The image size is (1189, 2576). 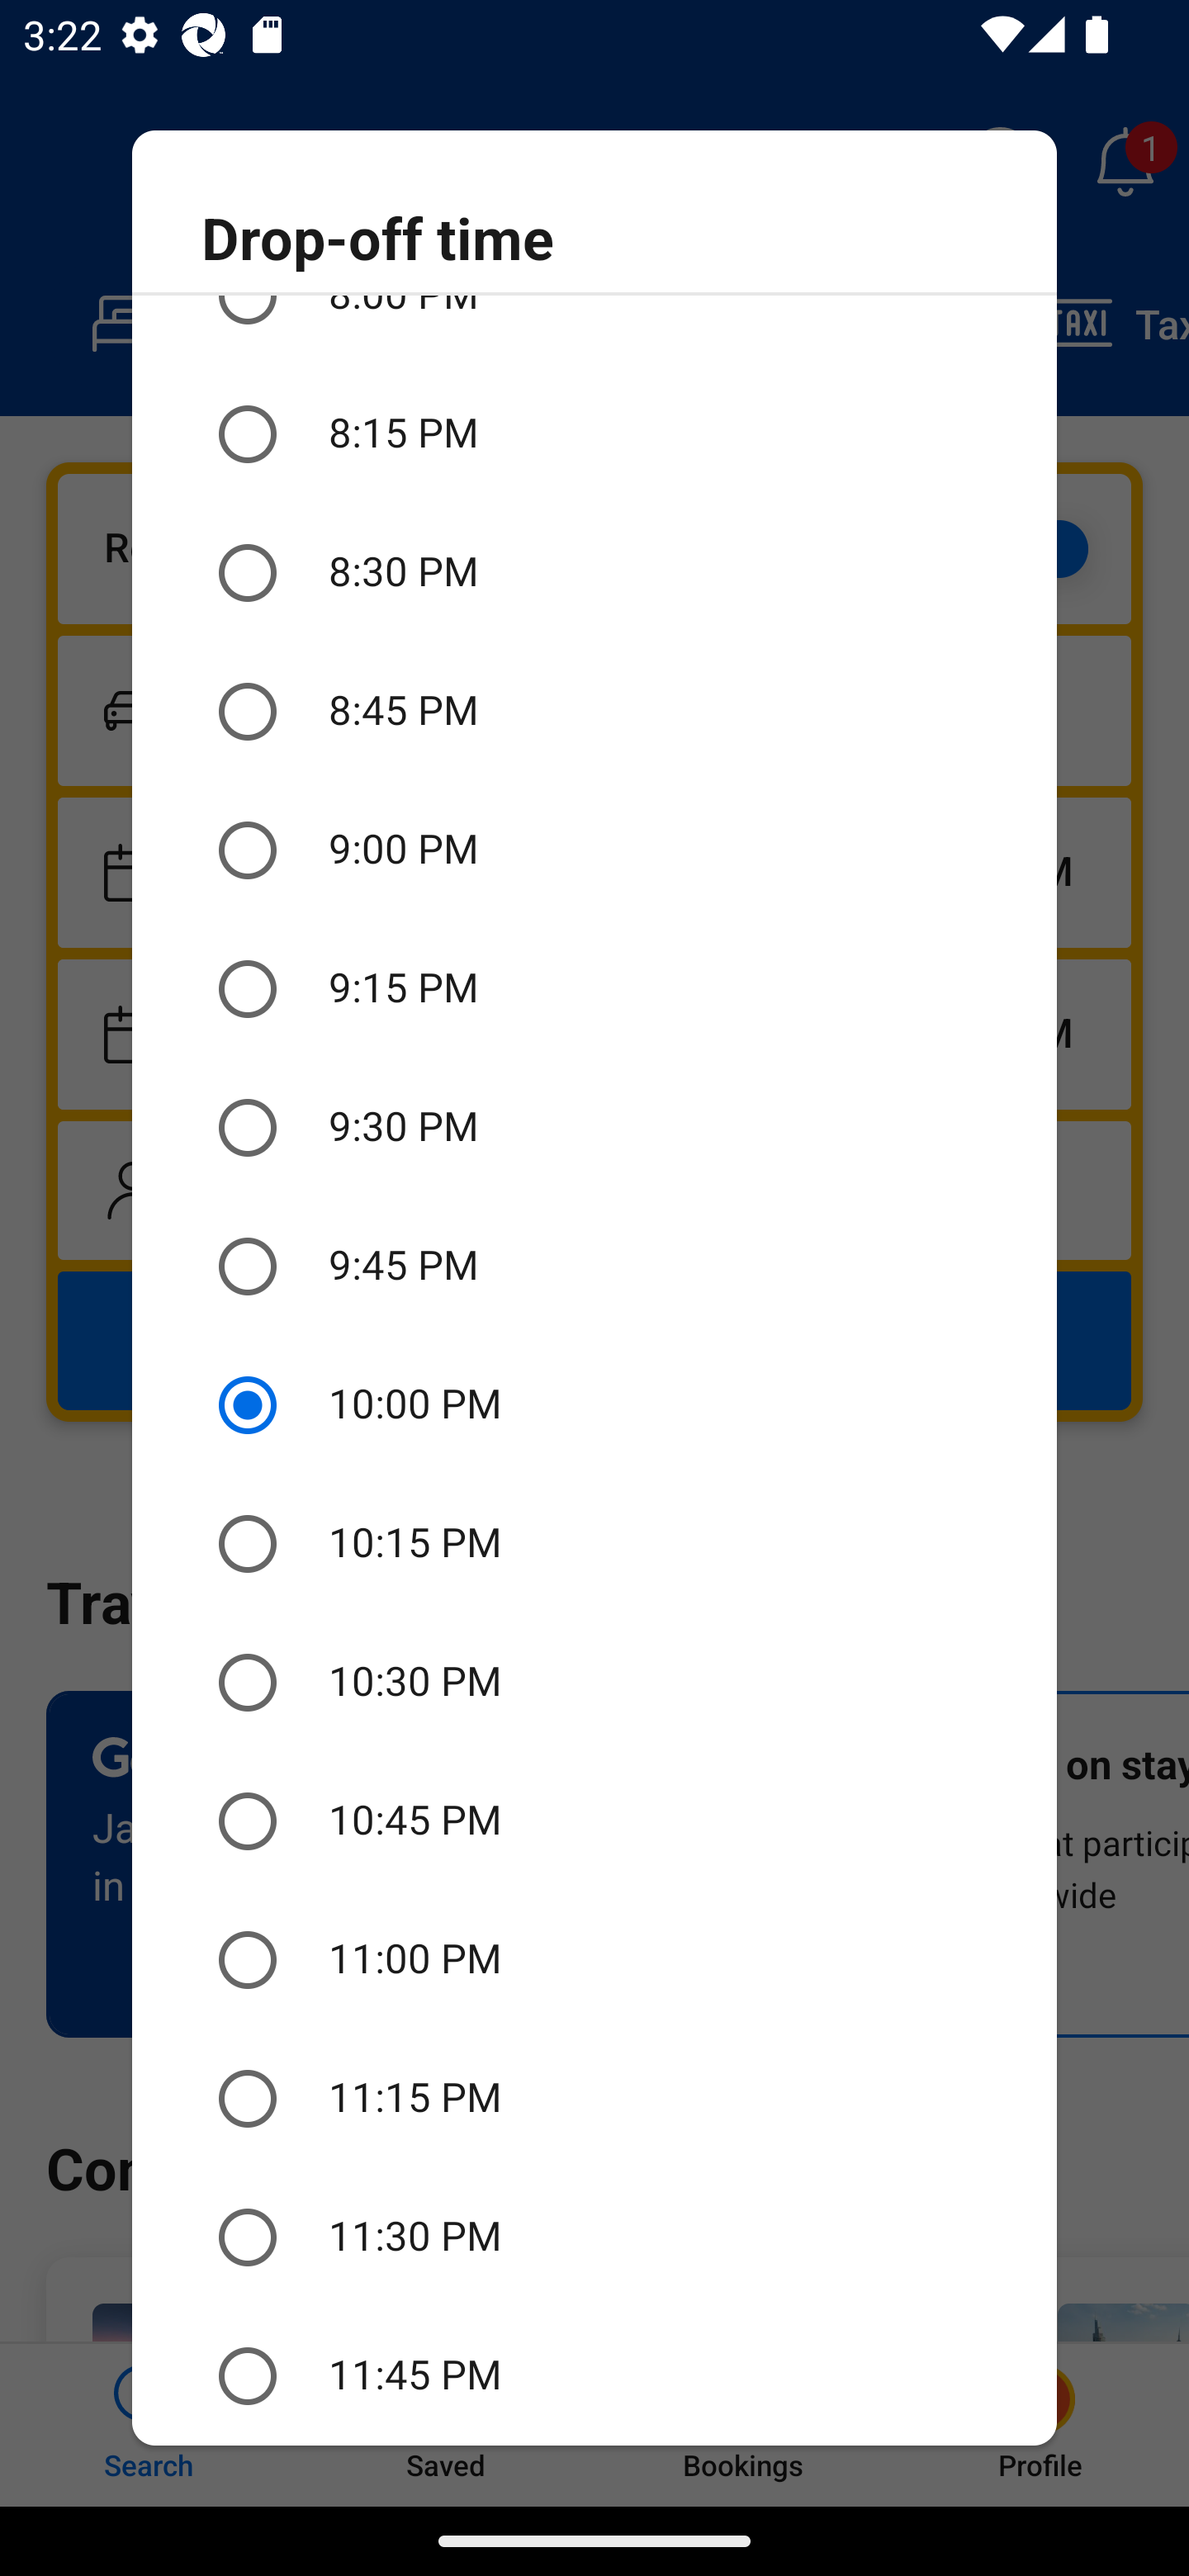 What do you see at coordinates (594, 573) in the screenshot?
I see `8:30 PM` at bounding box center [594, 573].